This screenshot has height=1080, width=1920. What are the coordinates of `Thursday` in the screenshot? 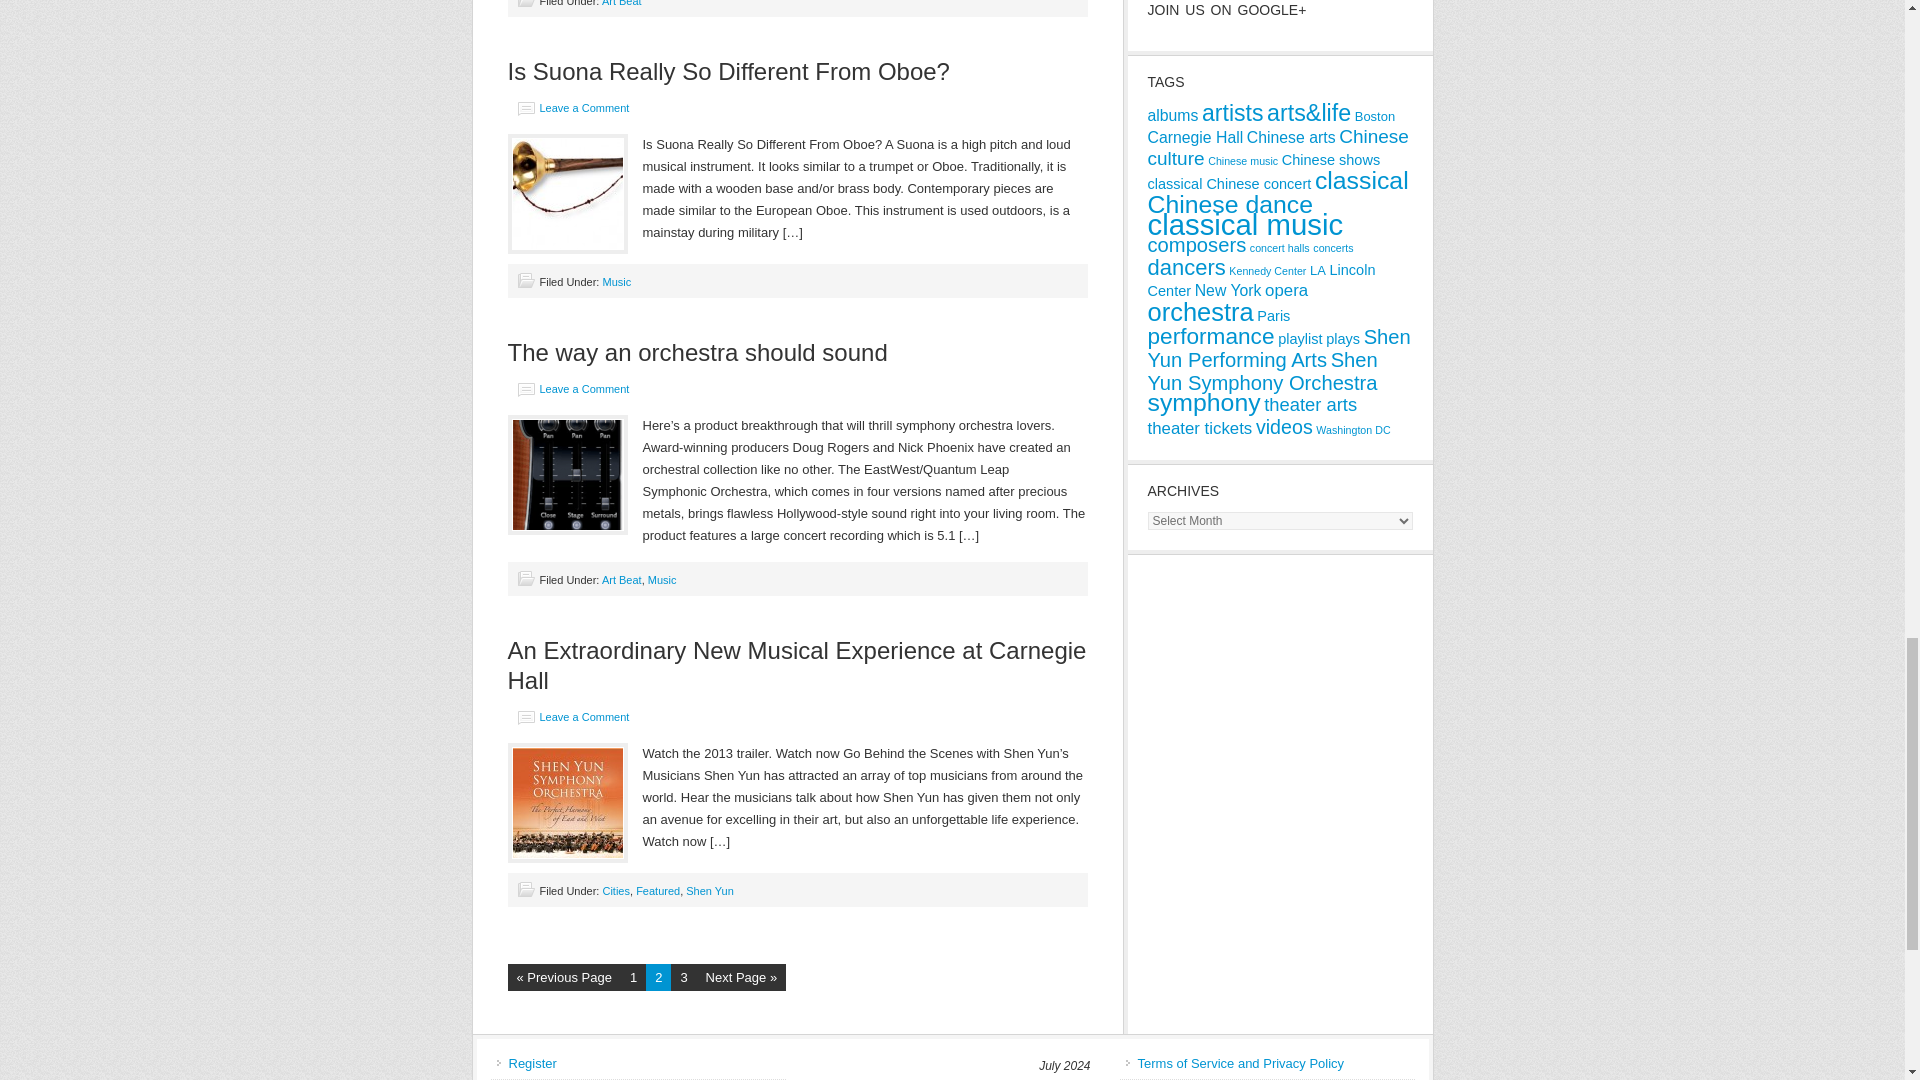 It's located at (991, 1078).